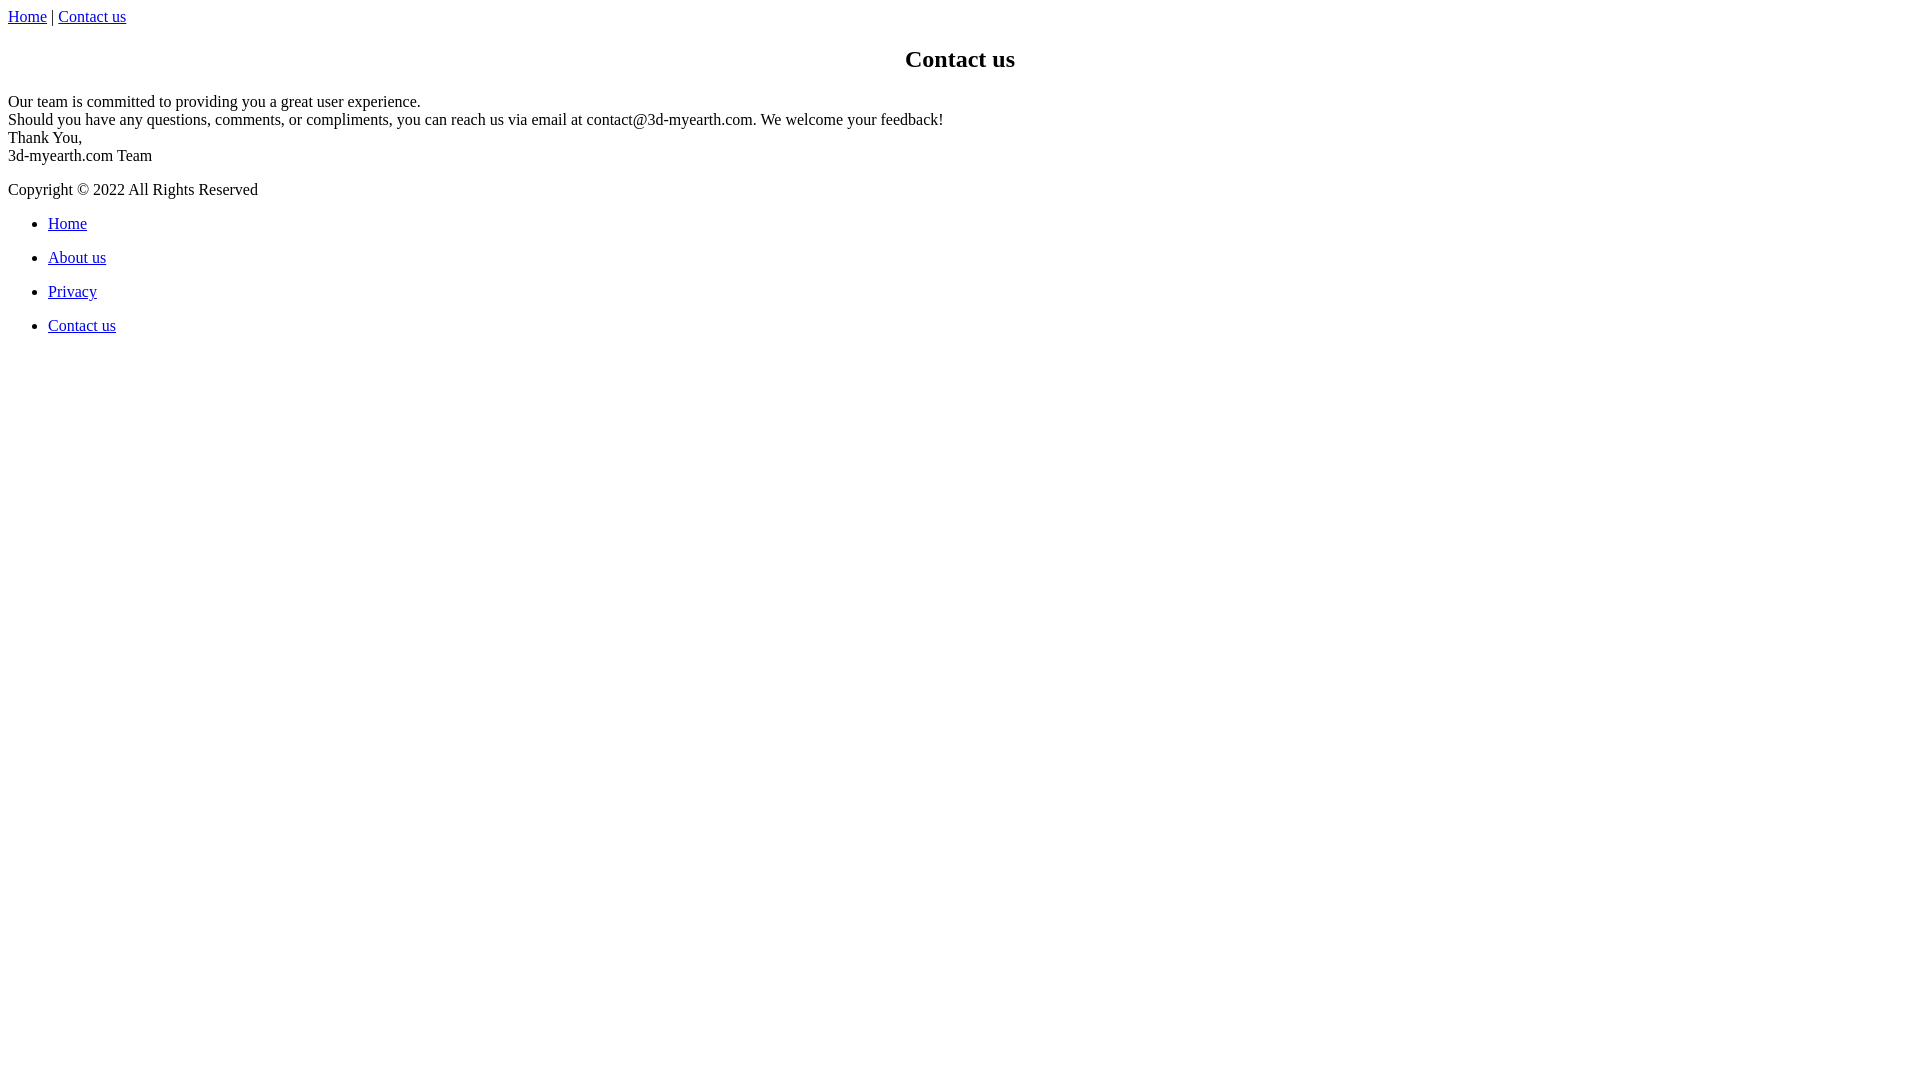  I want to click on Home, so click(68, 224).